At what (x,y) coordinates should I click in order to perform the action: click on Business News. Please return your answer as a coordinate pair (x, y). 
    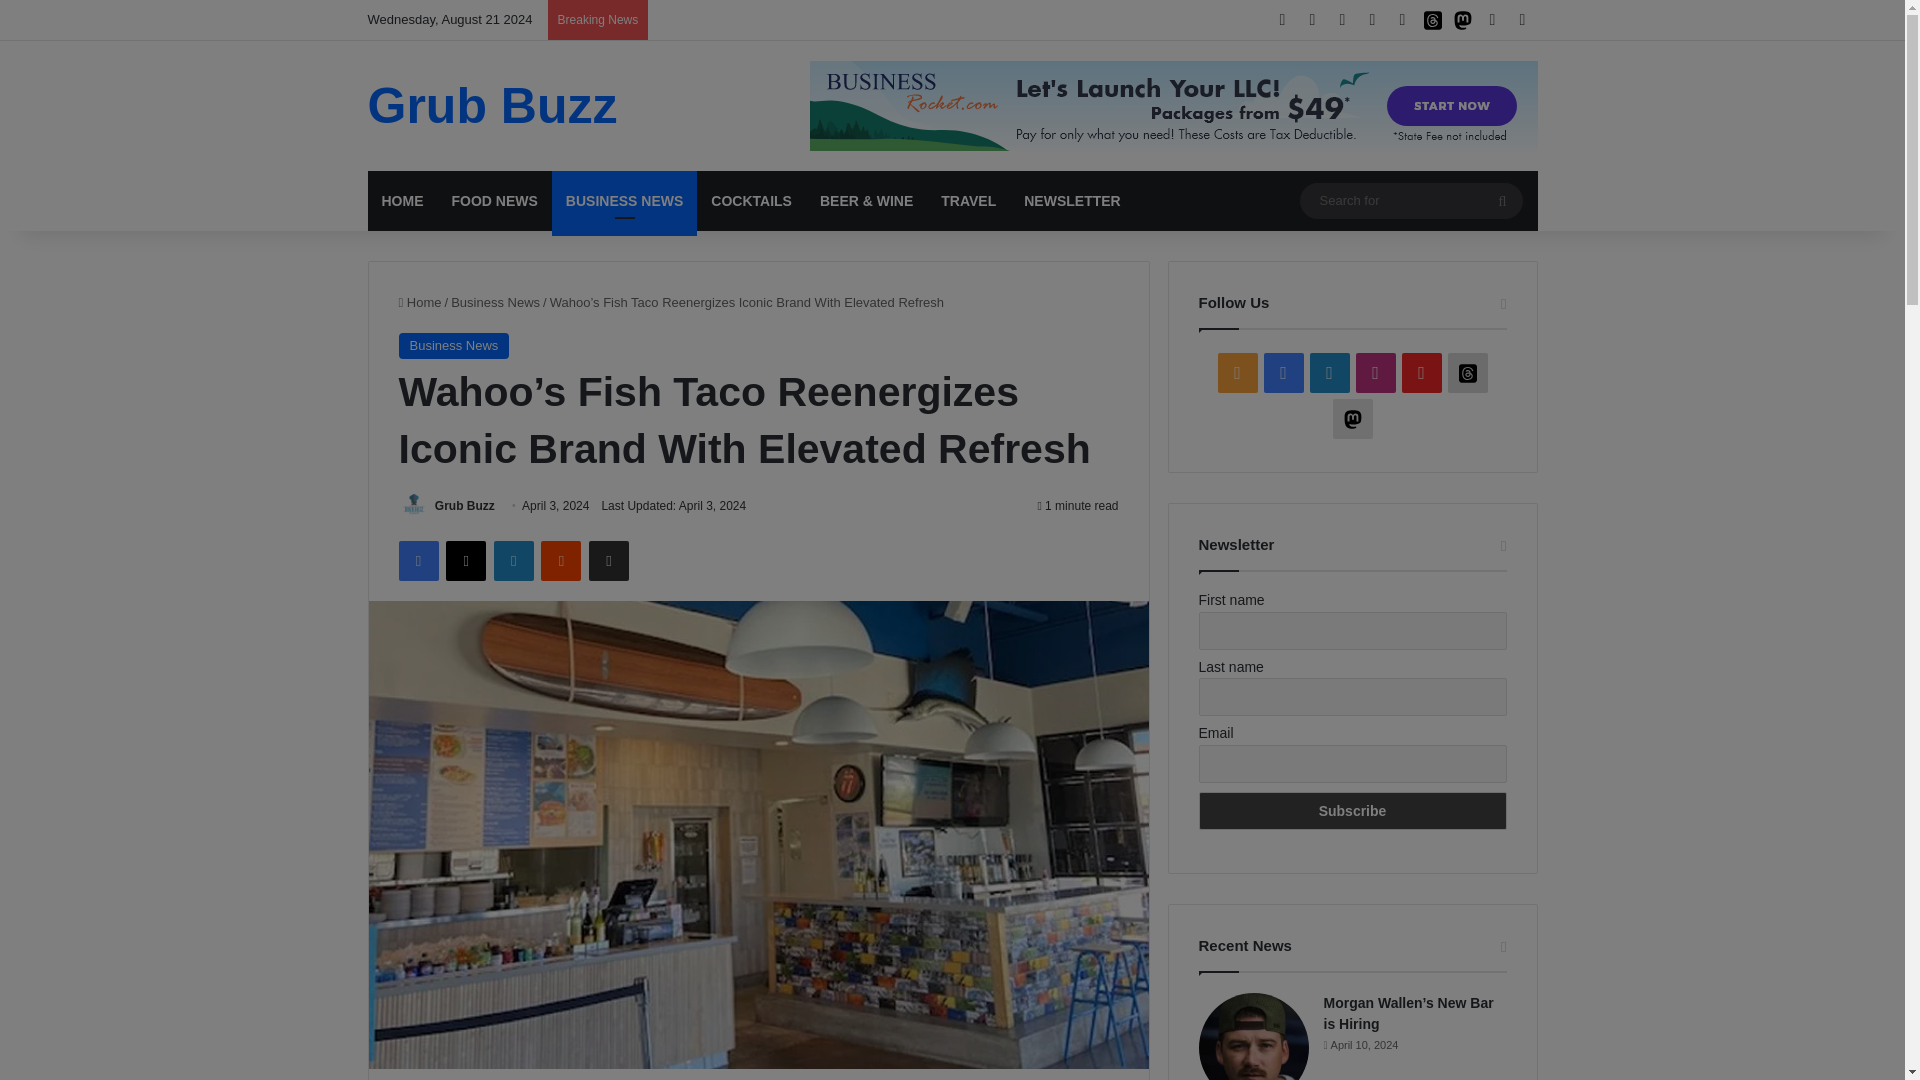
    Looking at the image, I should click on (495, 302).